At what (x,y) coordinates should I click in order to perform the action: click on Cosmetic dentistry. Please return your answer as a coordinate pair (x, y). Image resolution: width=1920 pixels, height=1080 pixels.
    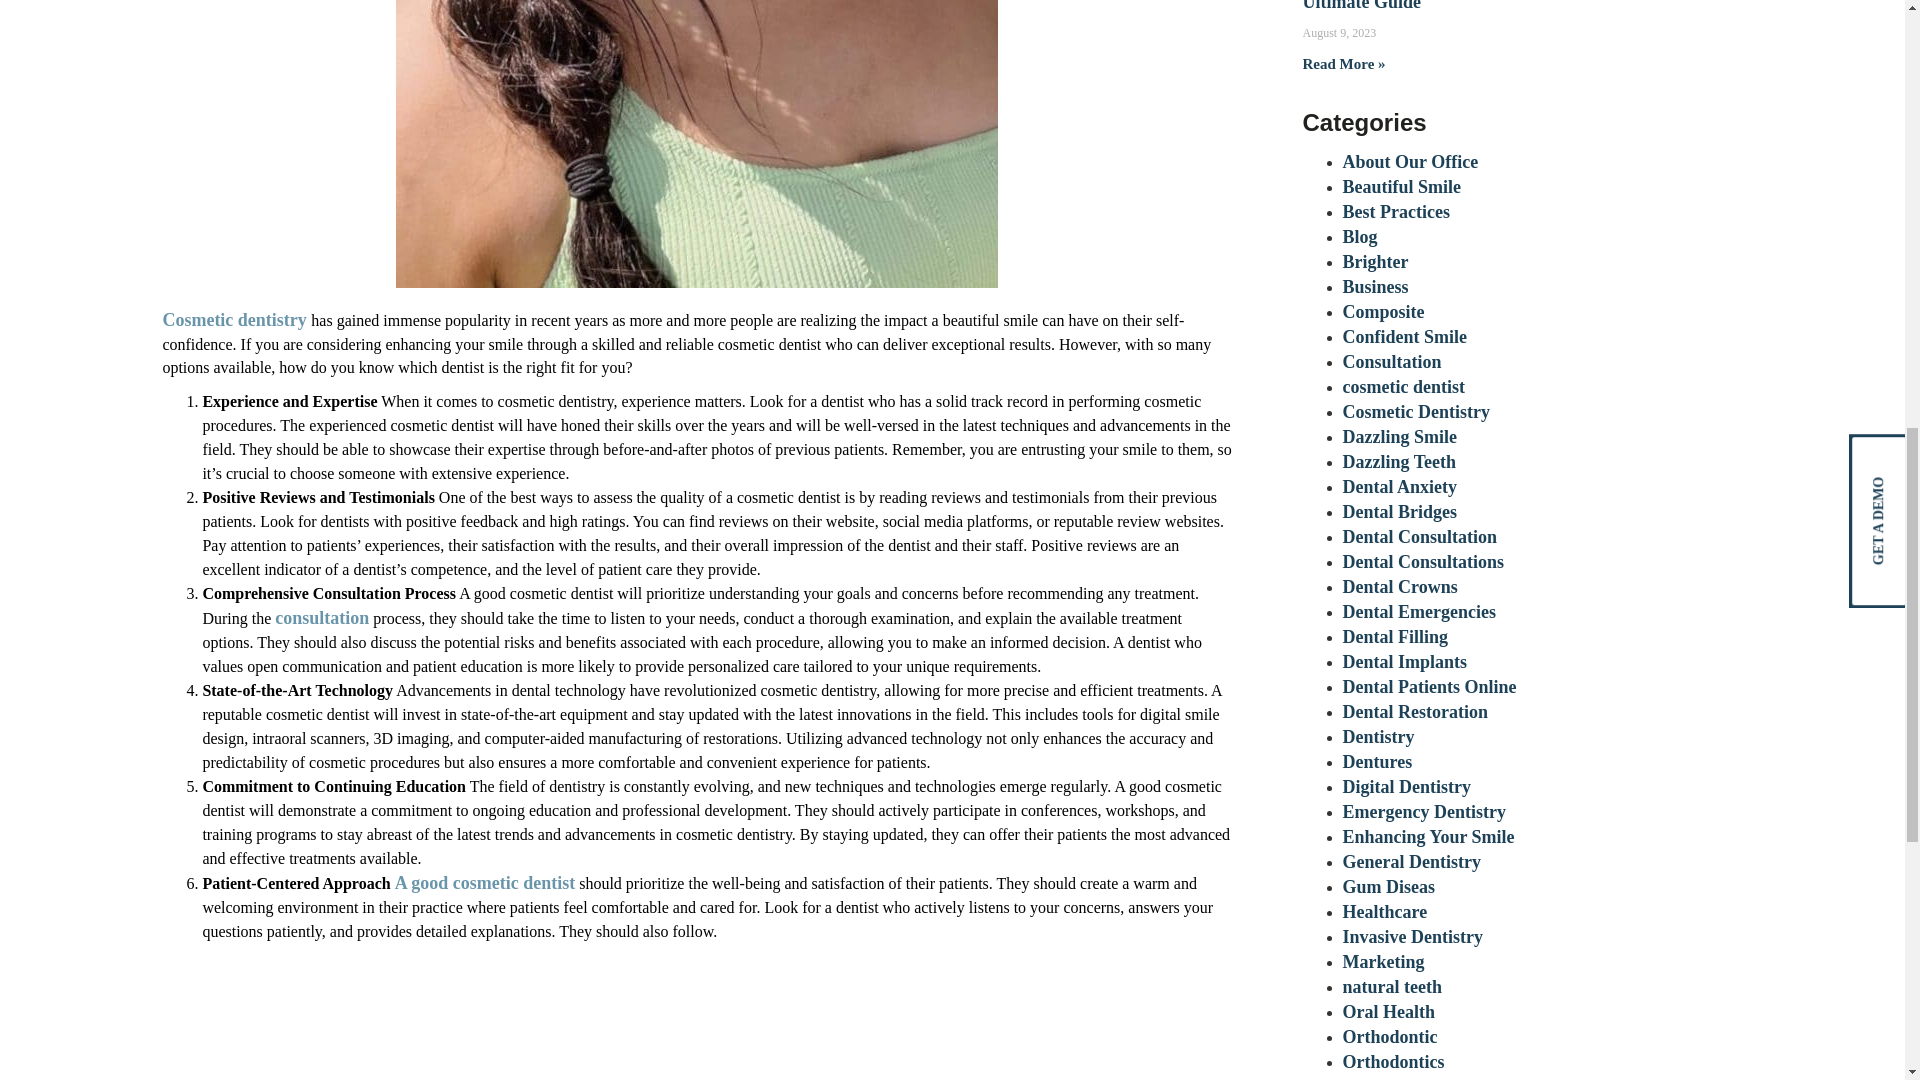
    Looking at the image, I should click on (236, 320).